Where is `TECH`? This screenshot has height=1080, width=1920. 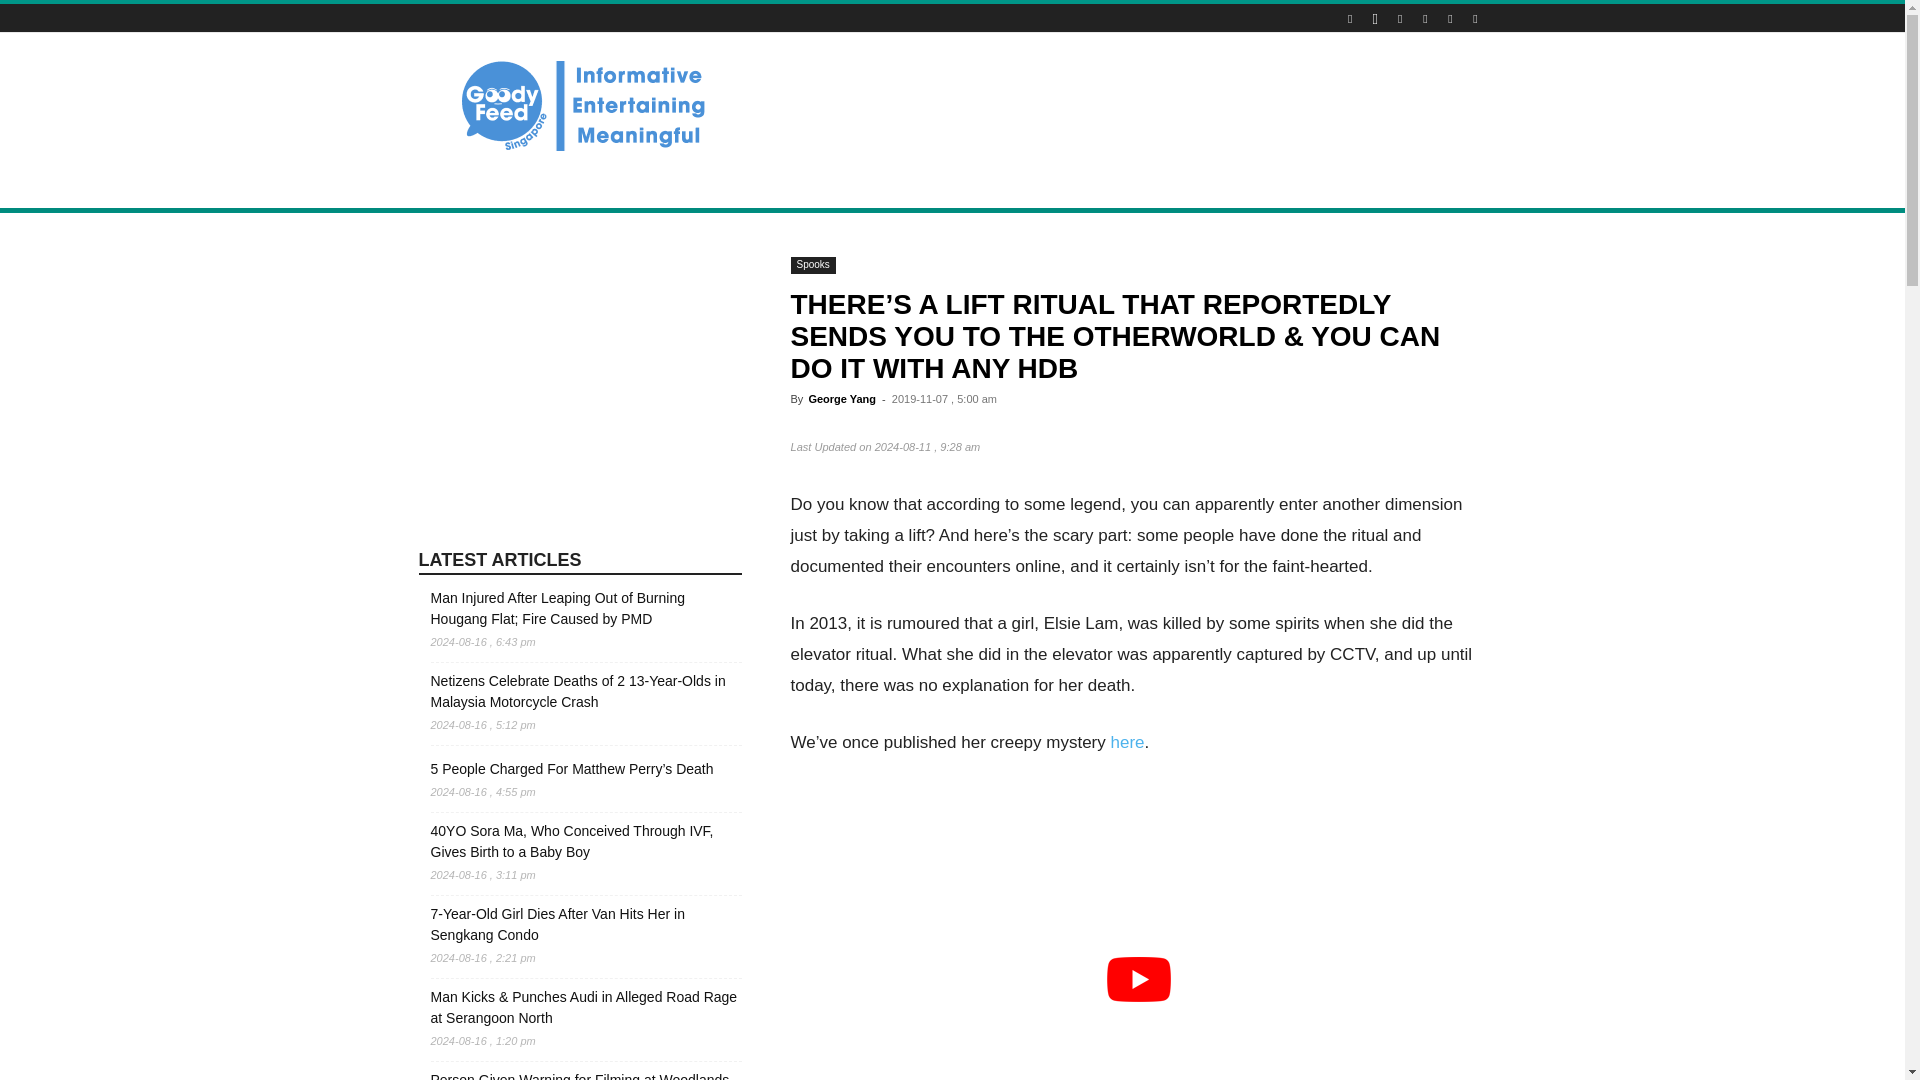 TECH is located at coordinates (1024, 184).